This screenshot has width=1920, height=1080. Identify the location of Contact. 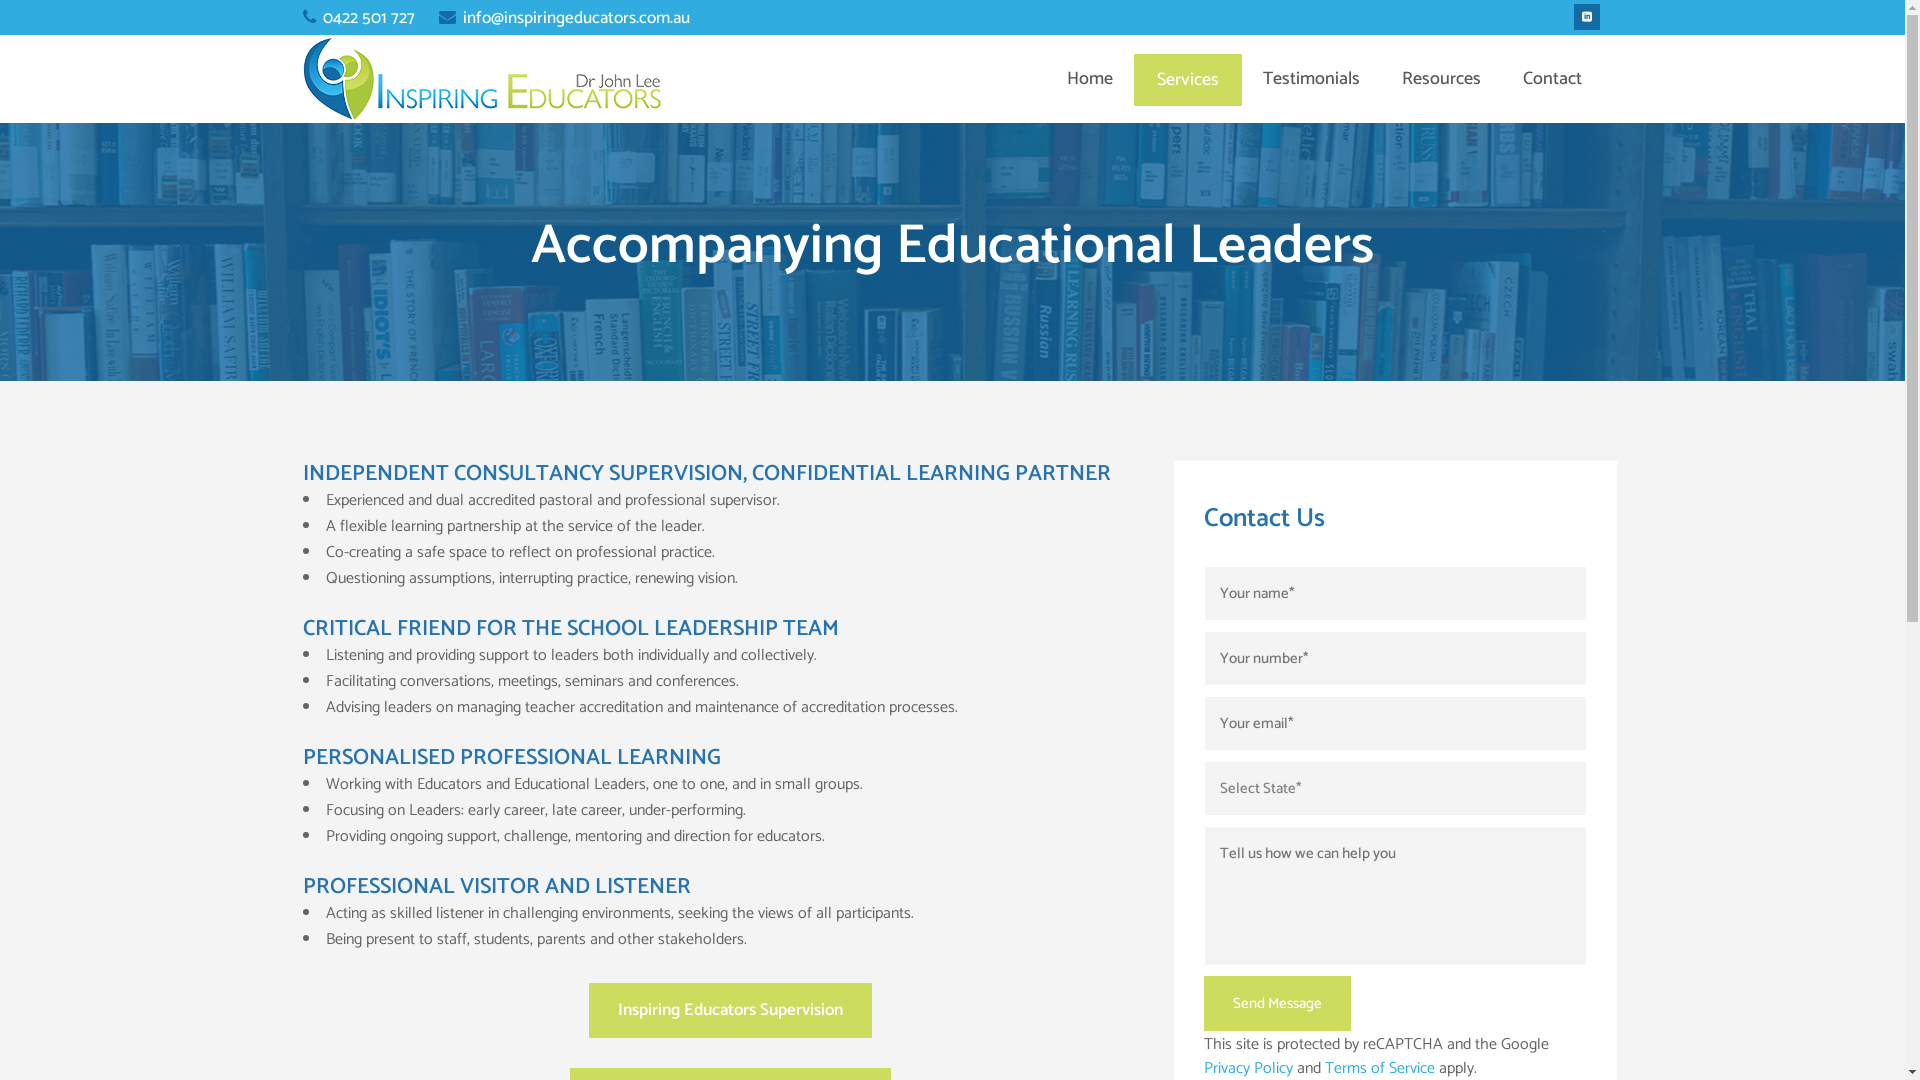
(1552, 79).